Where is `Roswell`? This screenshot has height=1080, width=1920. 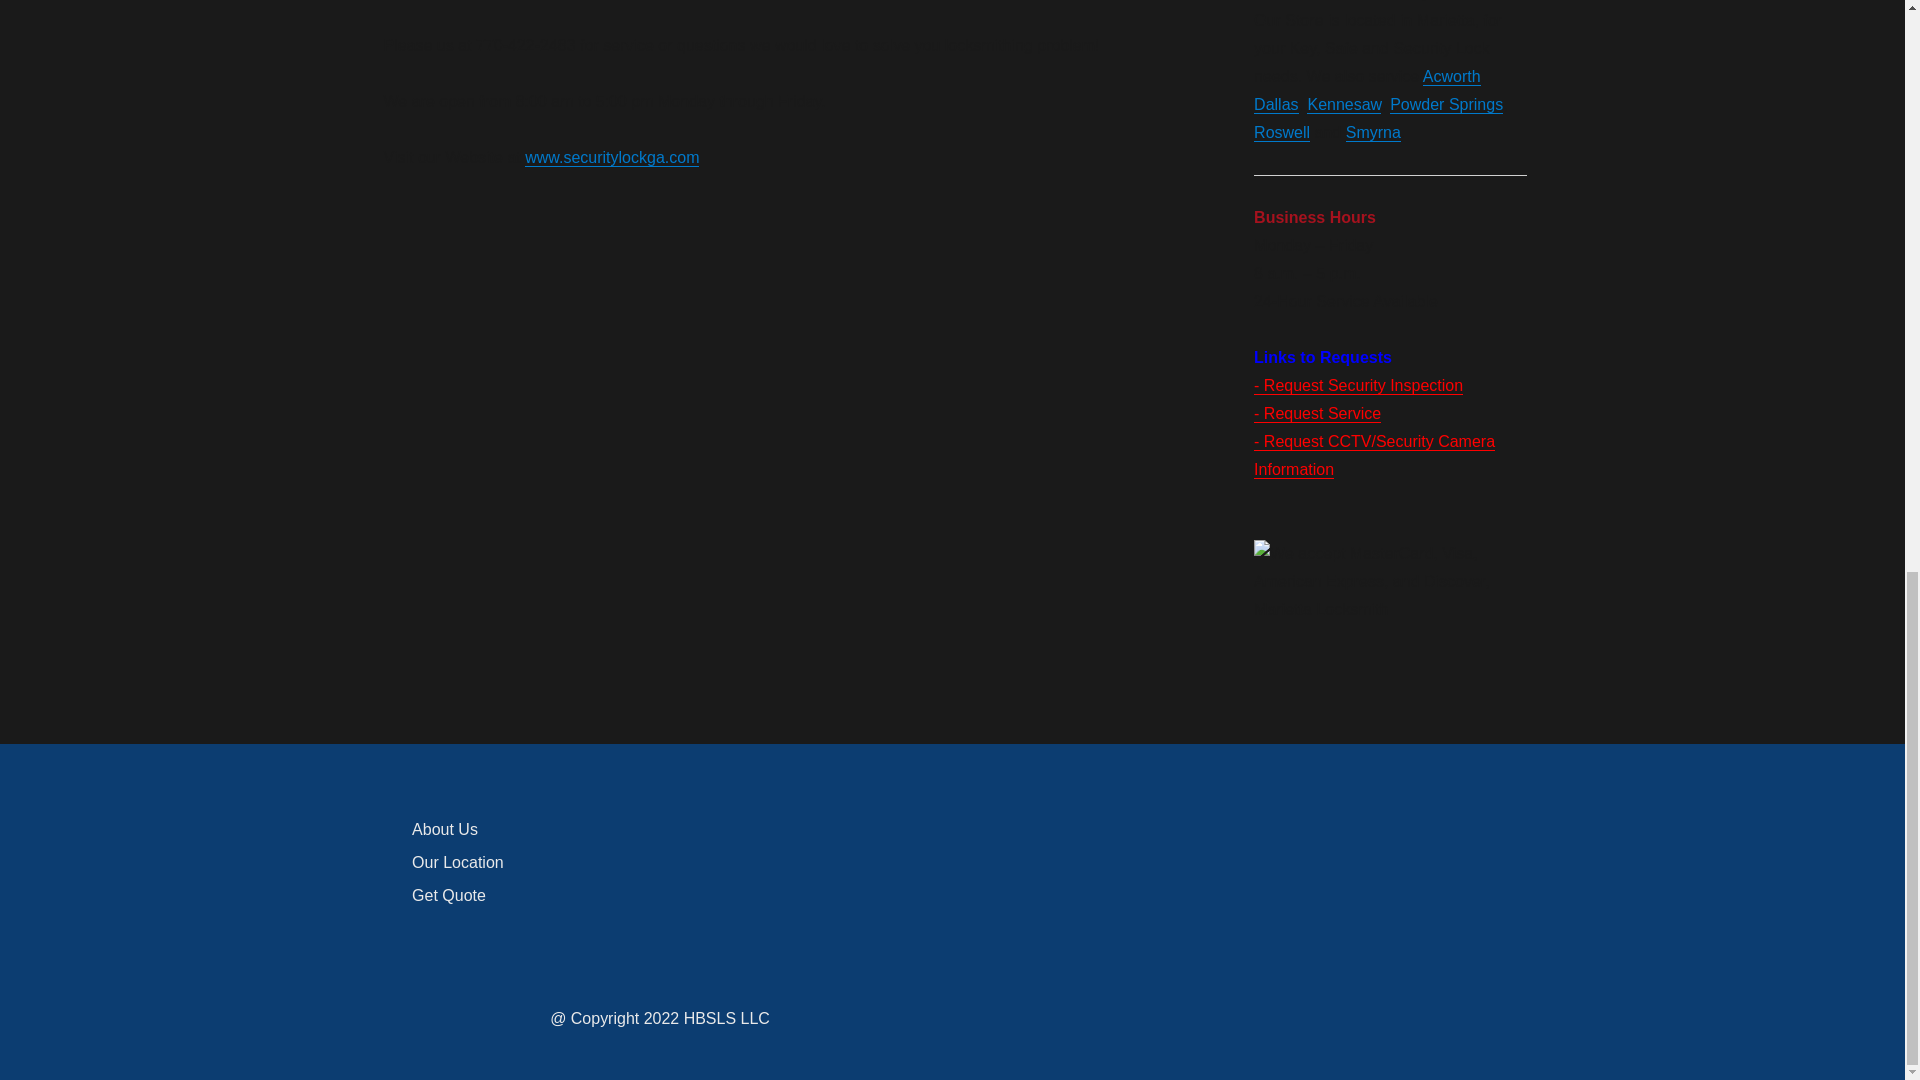
Roswell is located at coordinates (1281, 132).